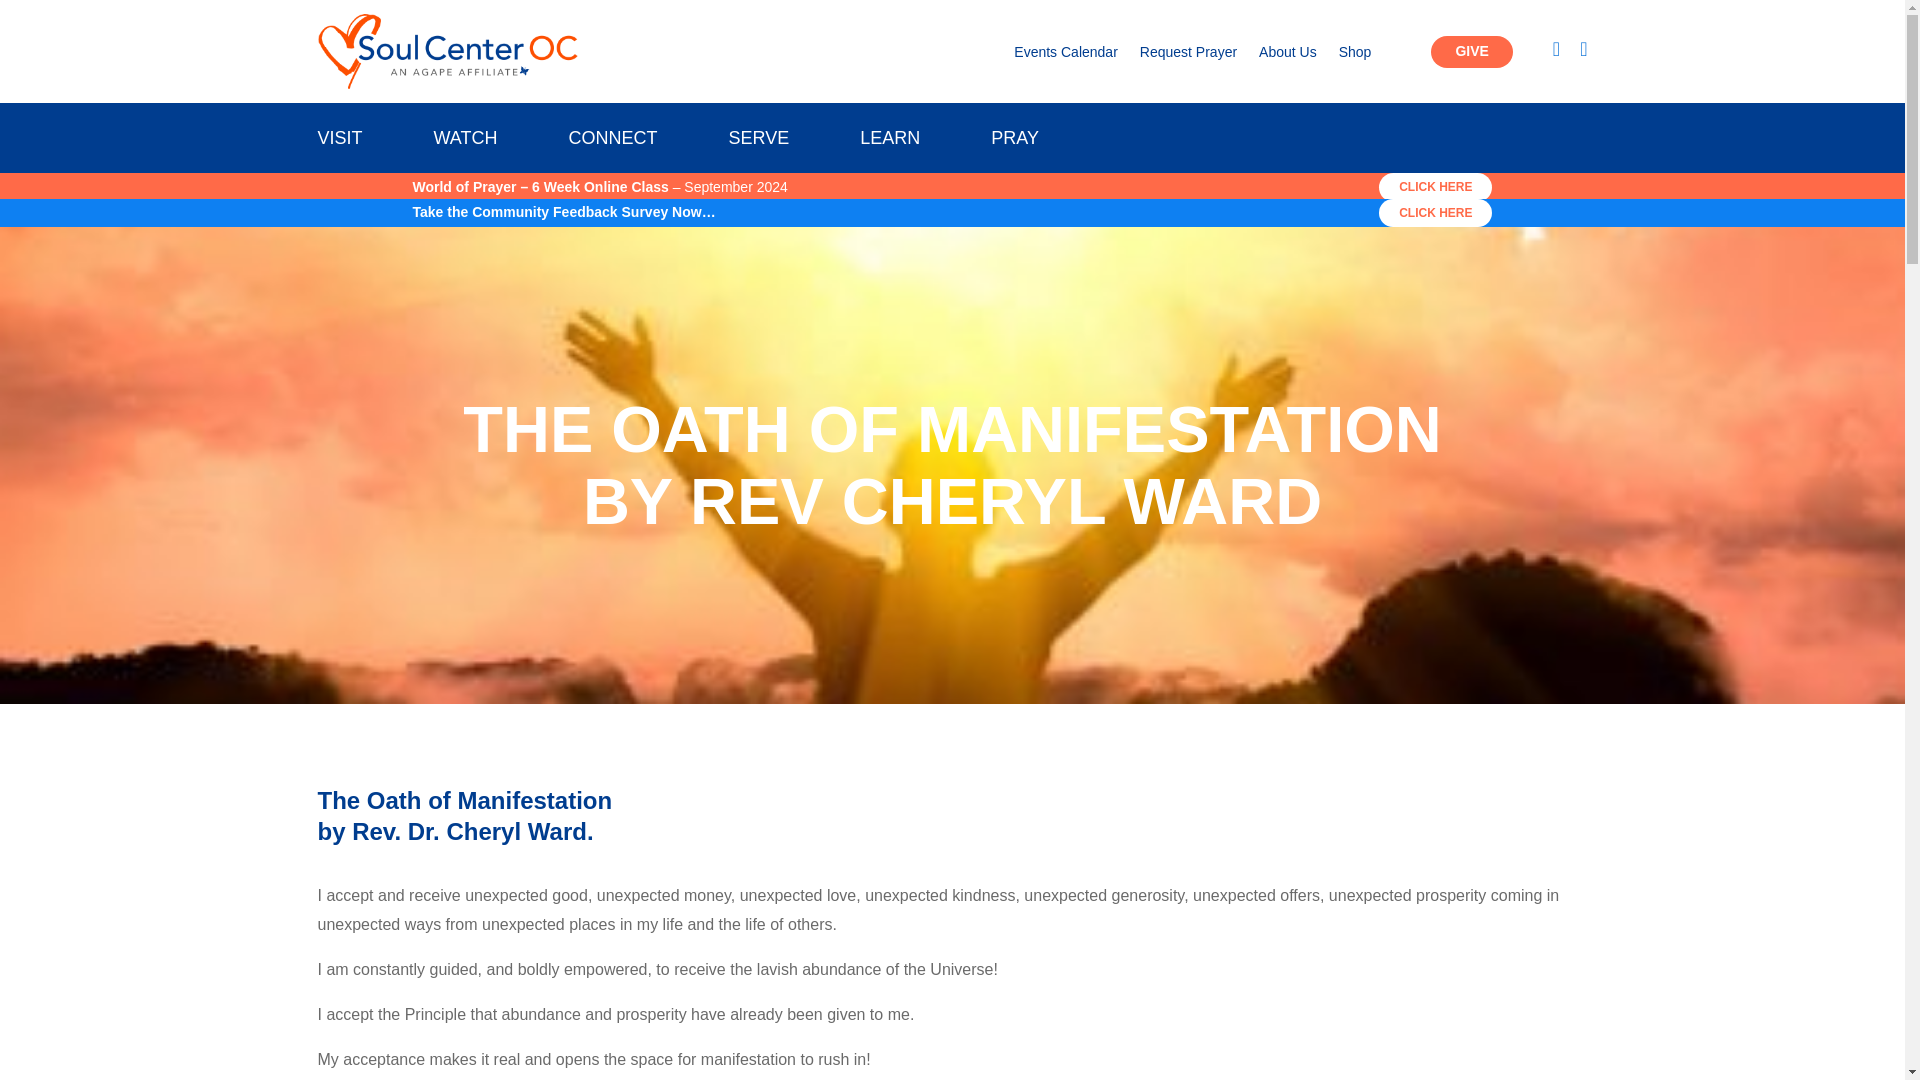 This screenshot has height=1080, width=1920. I want to click on Request Prayer, so click(1188, 56).